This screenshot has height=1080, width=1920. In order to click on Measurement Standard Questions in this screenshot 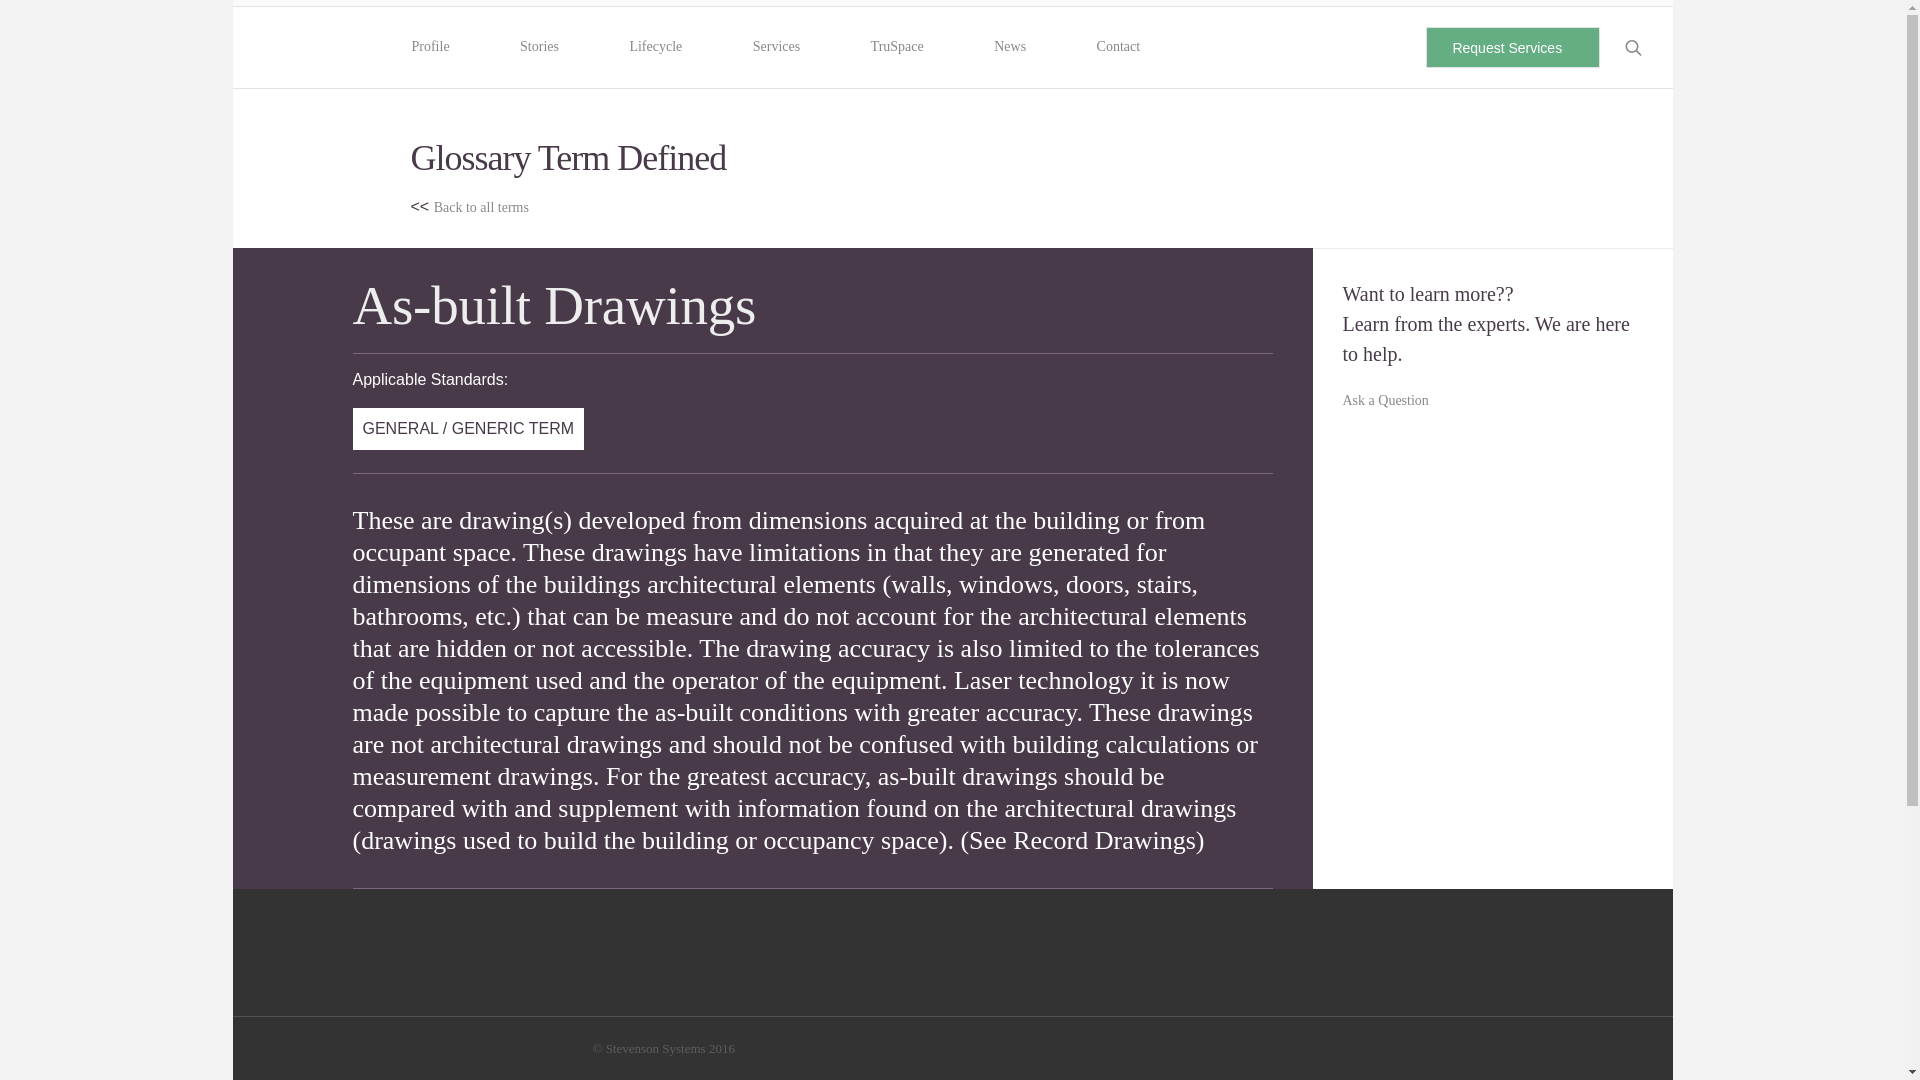, I will do `click(1025, 622)`.